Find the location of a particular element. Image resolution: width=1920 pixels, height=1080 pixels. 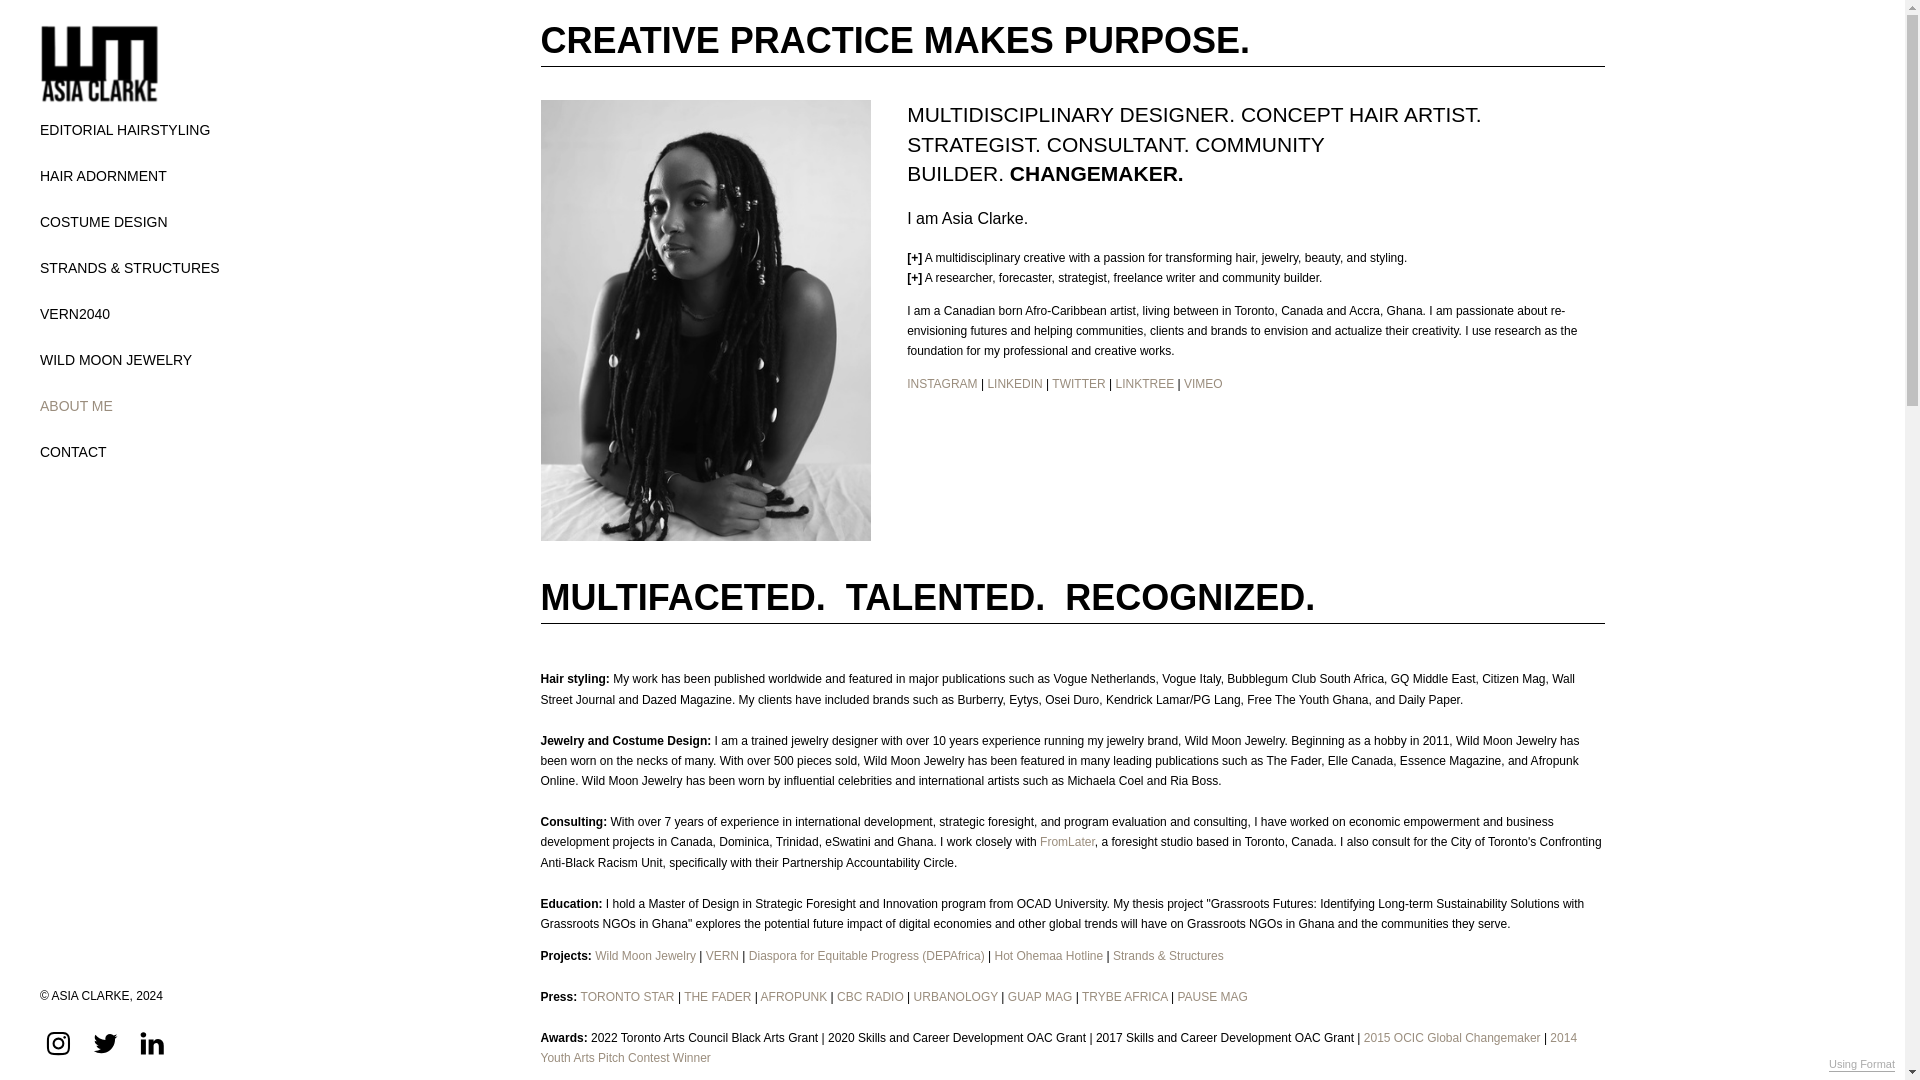

EDITORIAL HAIRSTYLING is located at coordinates (124, 129).